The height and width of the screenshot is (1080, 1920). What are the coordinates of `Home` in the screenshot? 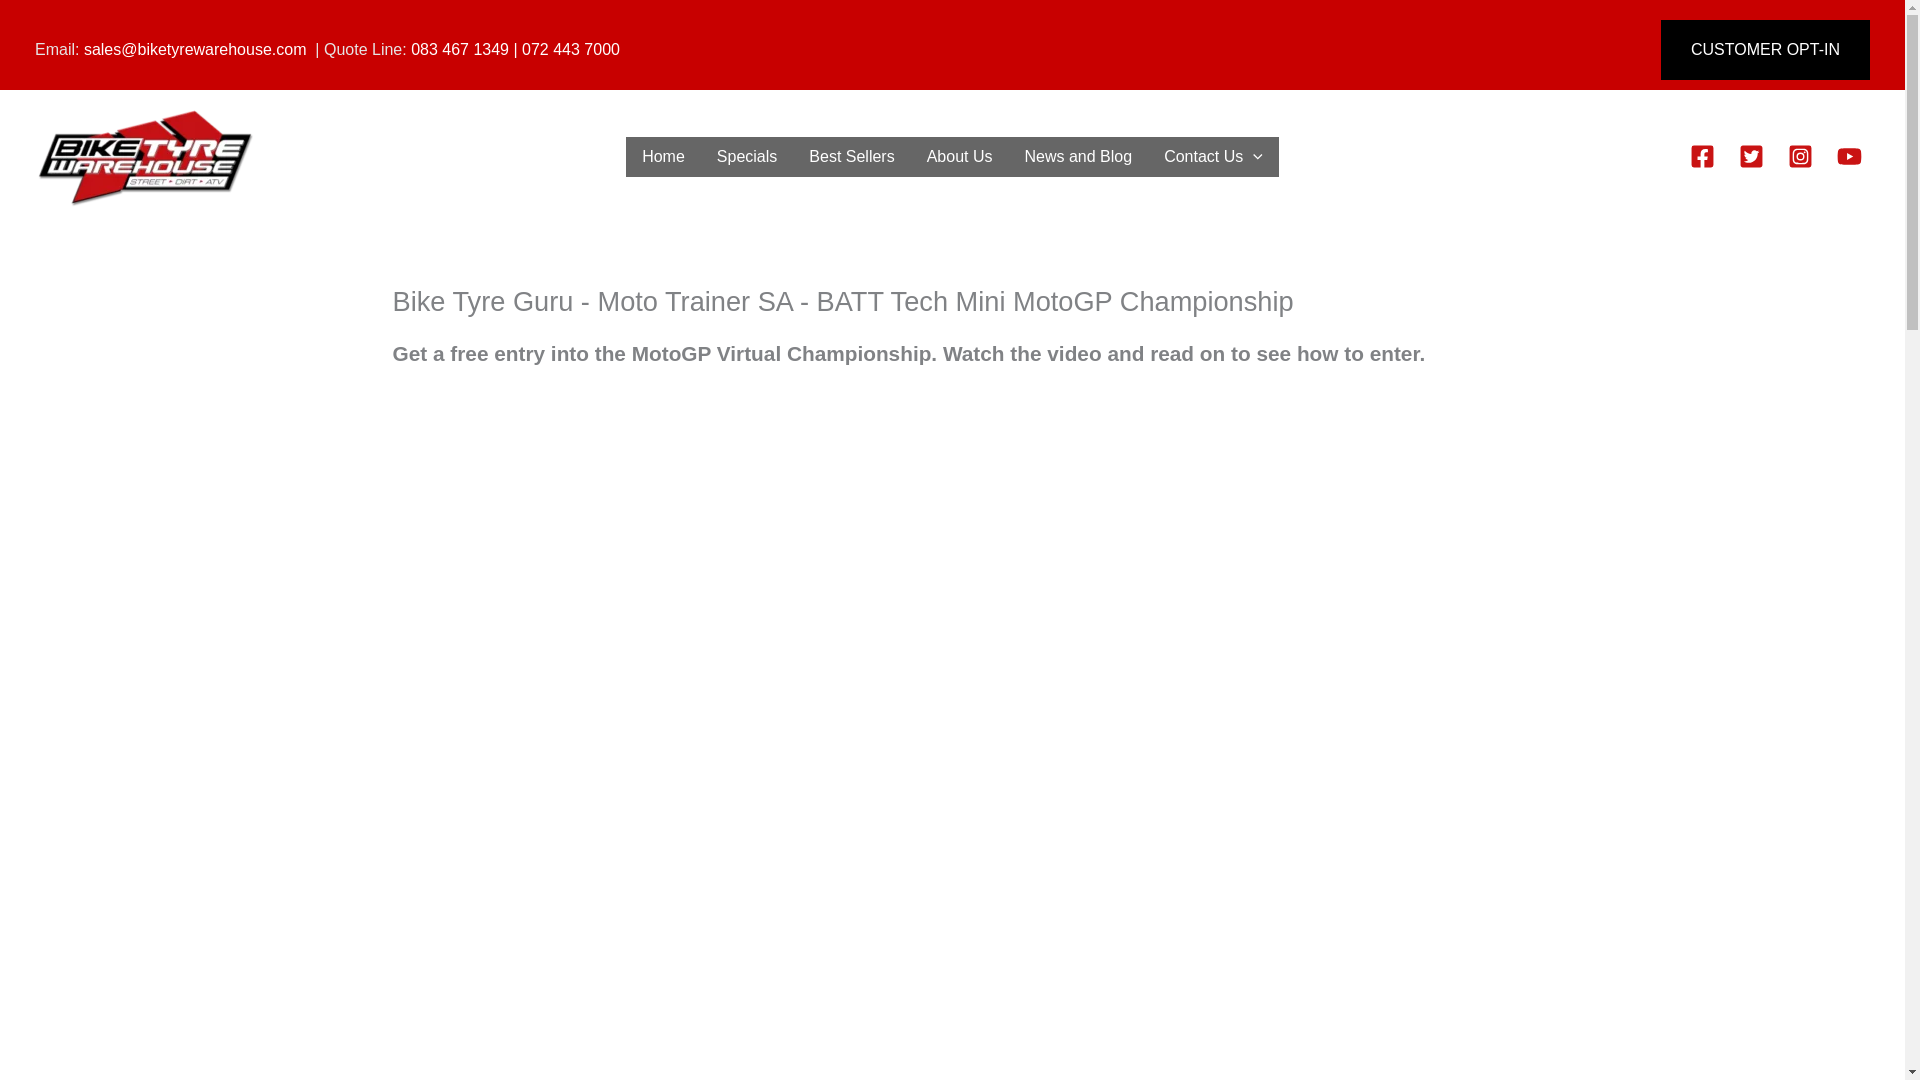 It's located at (662, 157).